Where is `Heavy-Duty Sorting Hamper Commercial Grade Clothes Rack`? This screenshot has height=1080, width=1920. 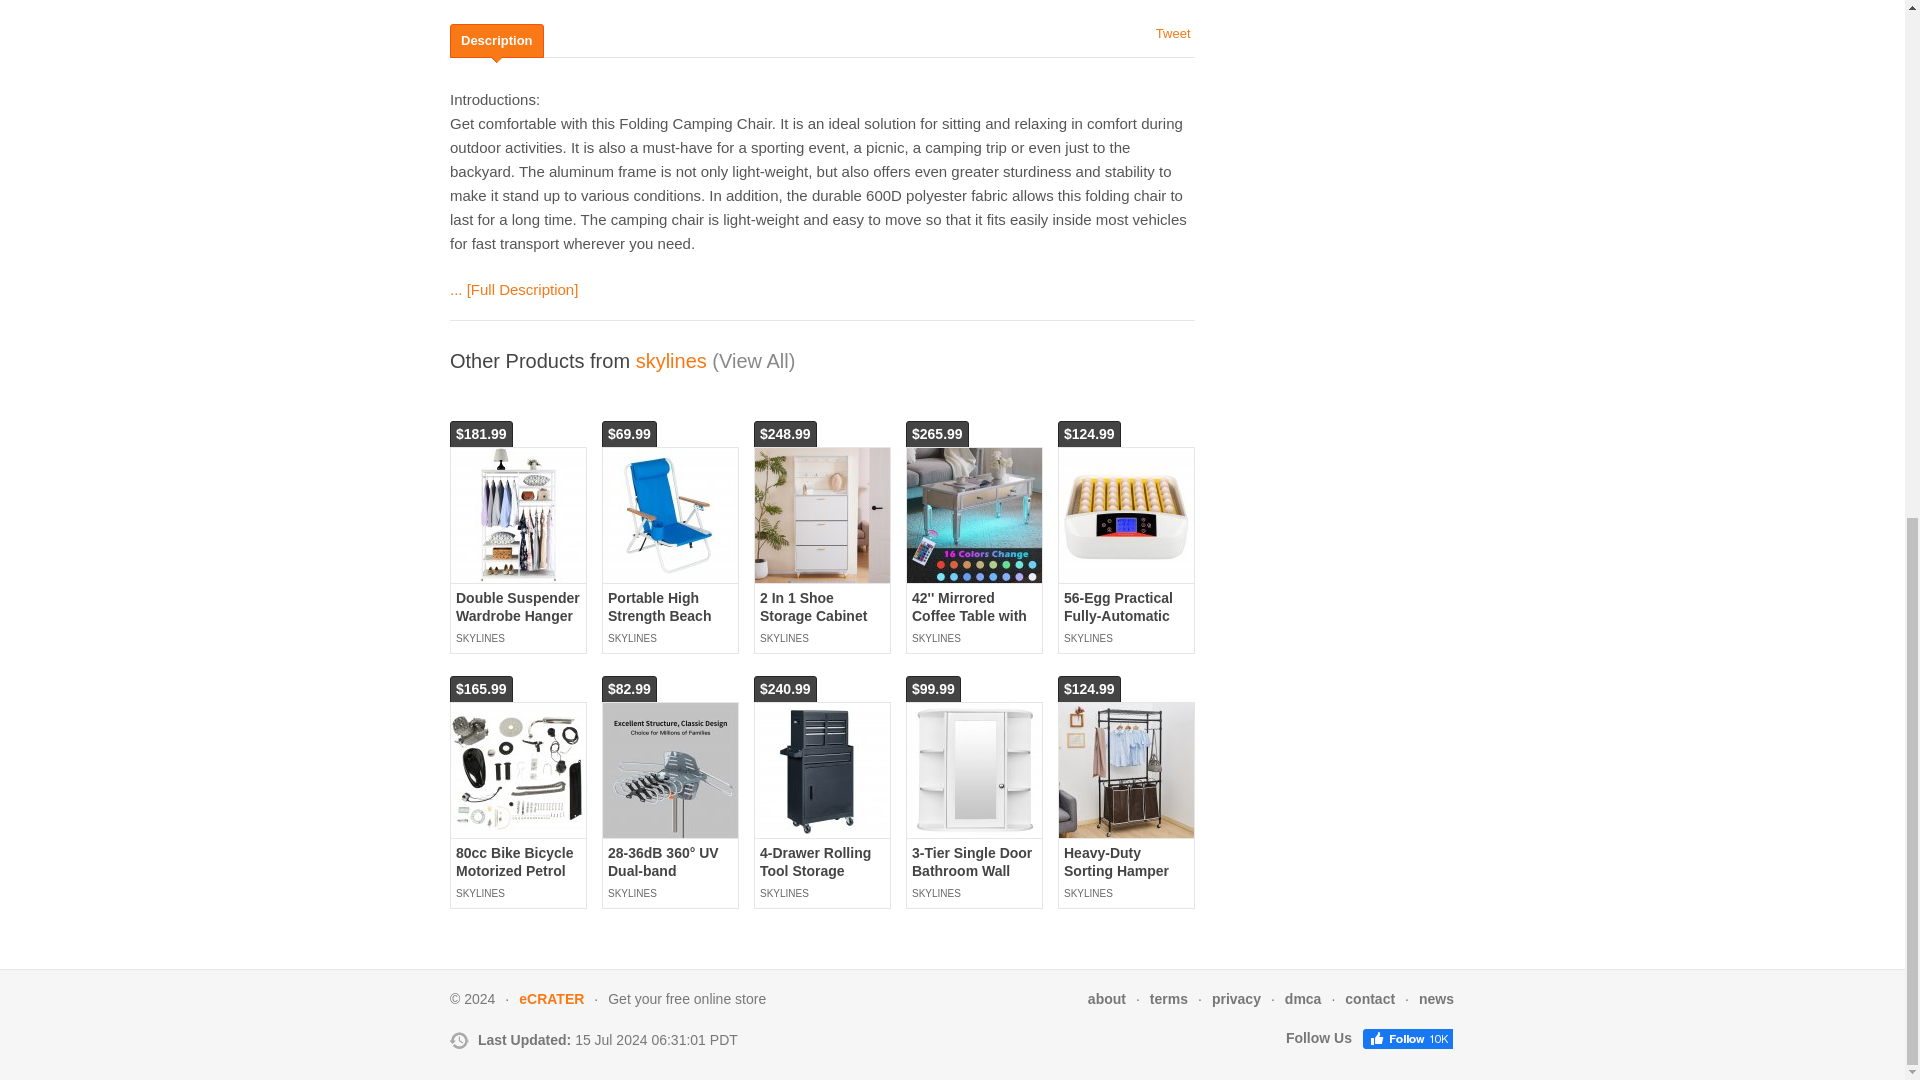
Heavy-Duty Sorting Hamper Commercial Grade Clothes Rack is located at coordinates (1126, 880).